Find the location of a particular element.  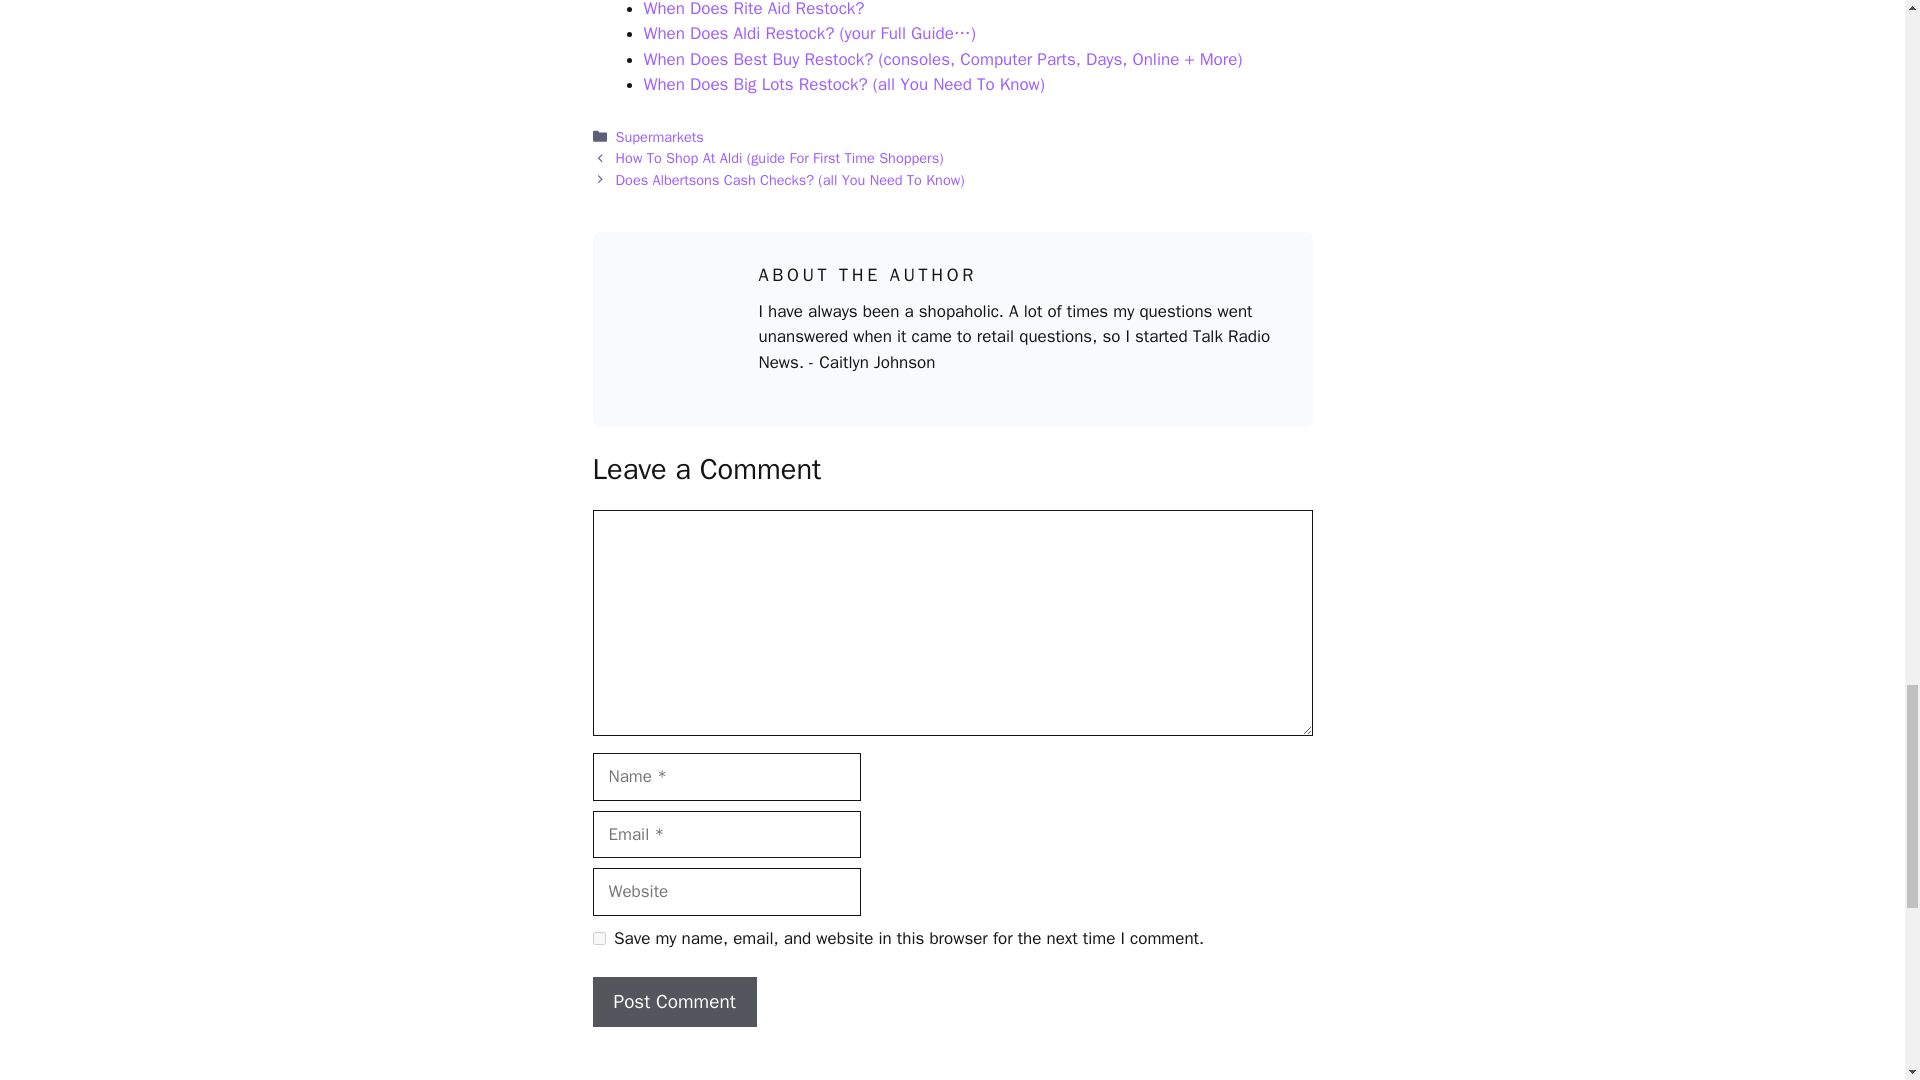

Post Comment is located at coordinates (674, 1002).